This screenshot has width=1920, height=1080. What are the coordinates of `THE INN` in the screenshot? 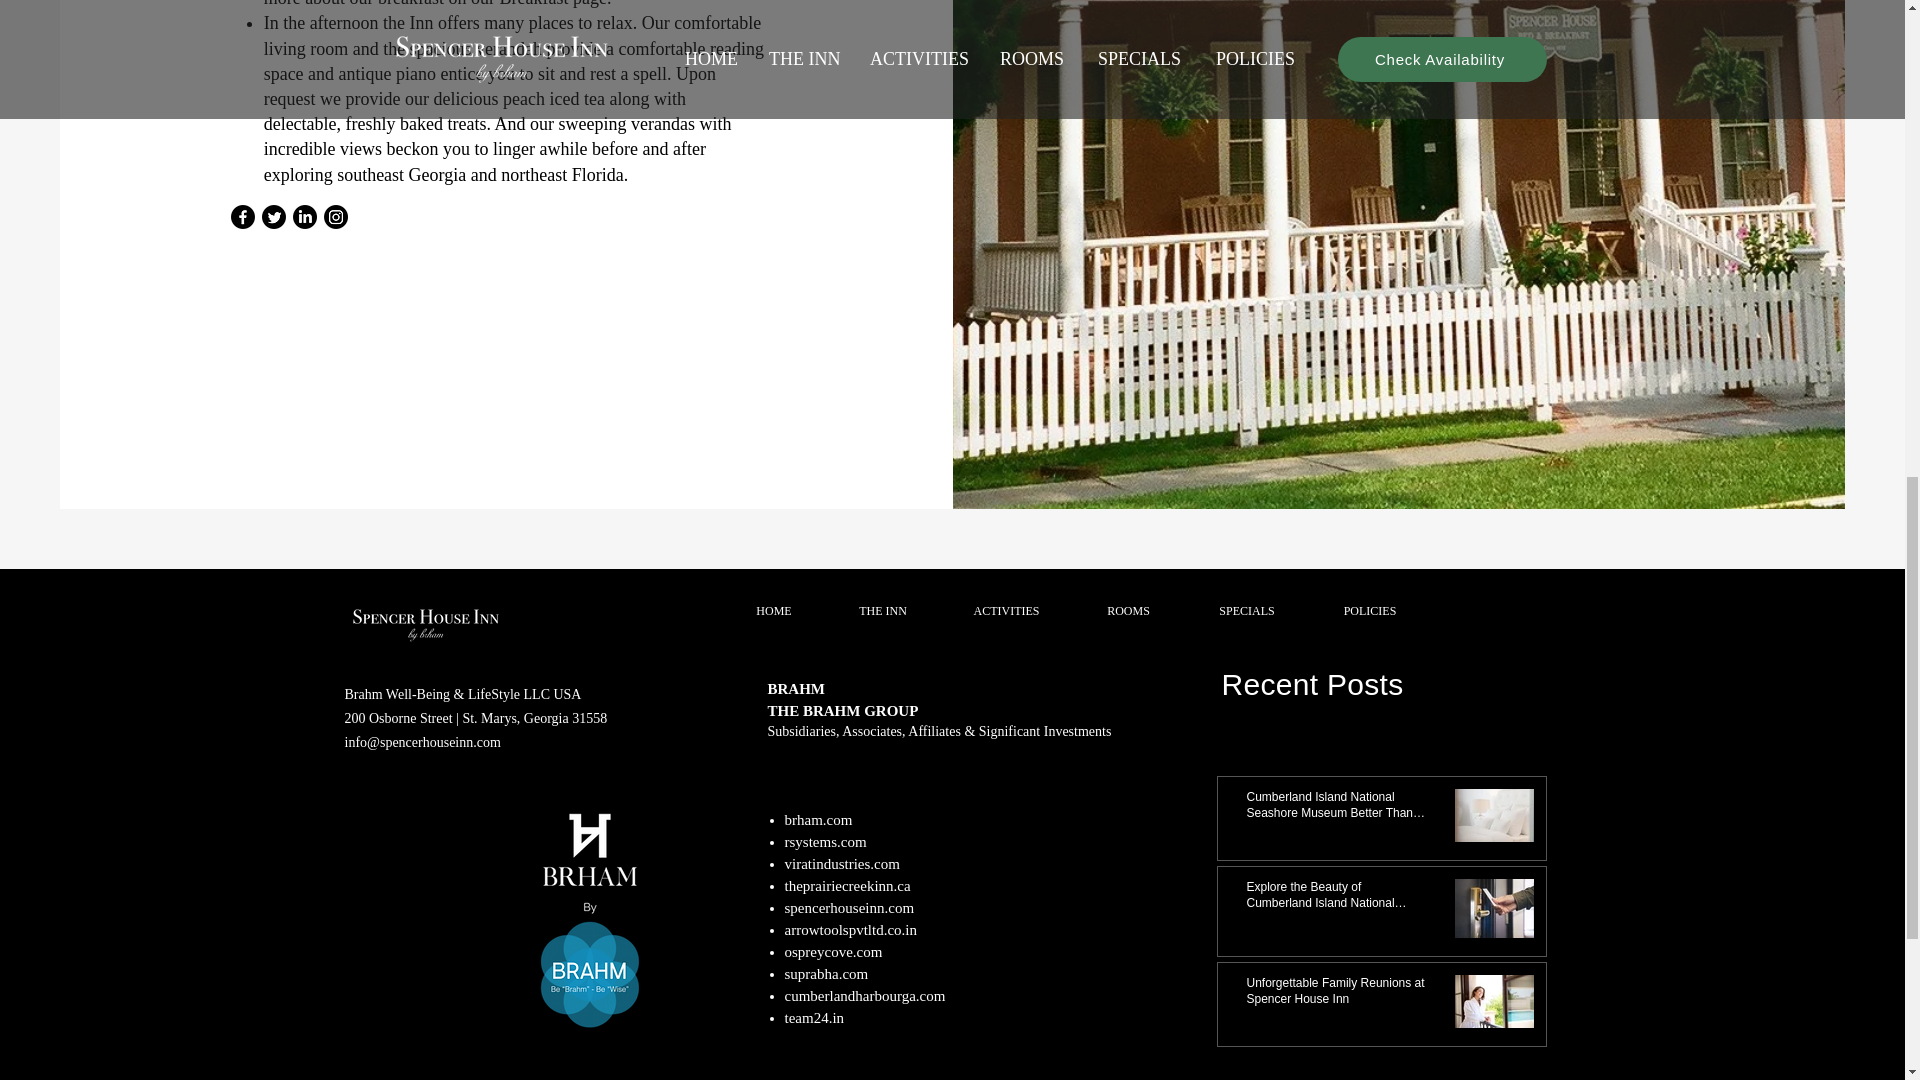 It's located at (882, 611).